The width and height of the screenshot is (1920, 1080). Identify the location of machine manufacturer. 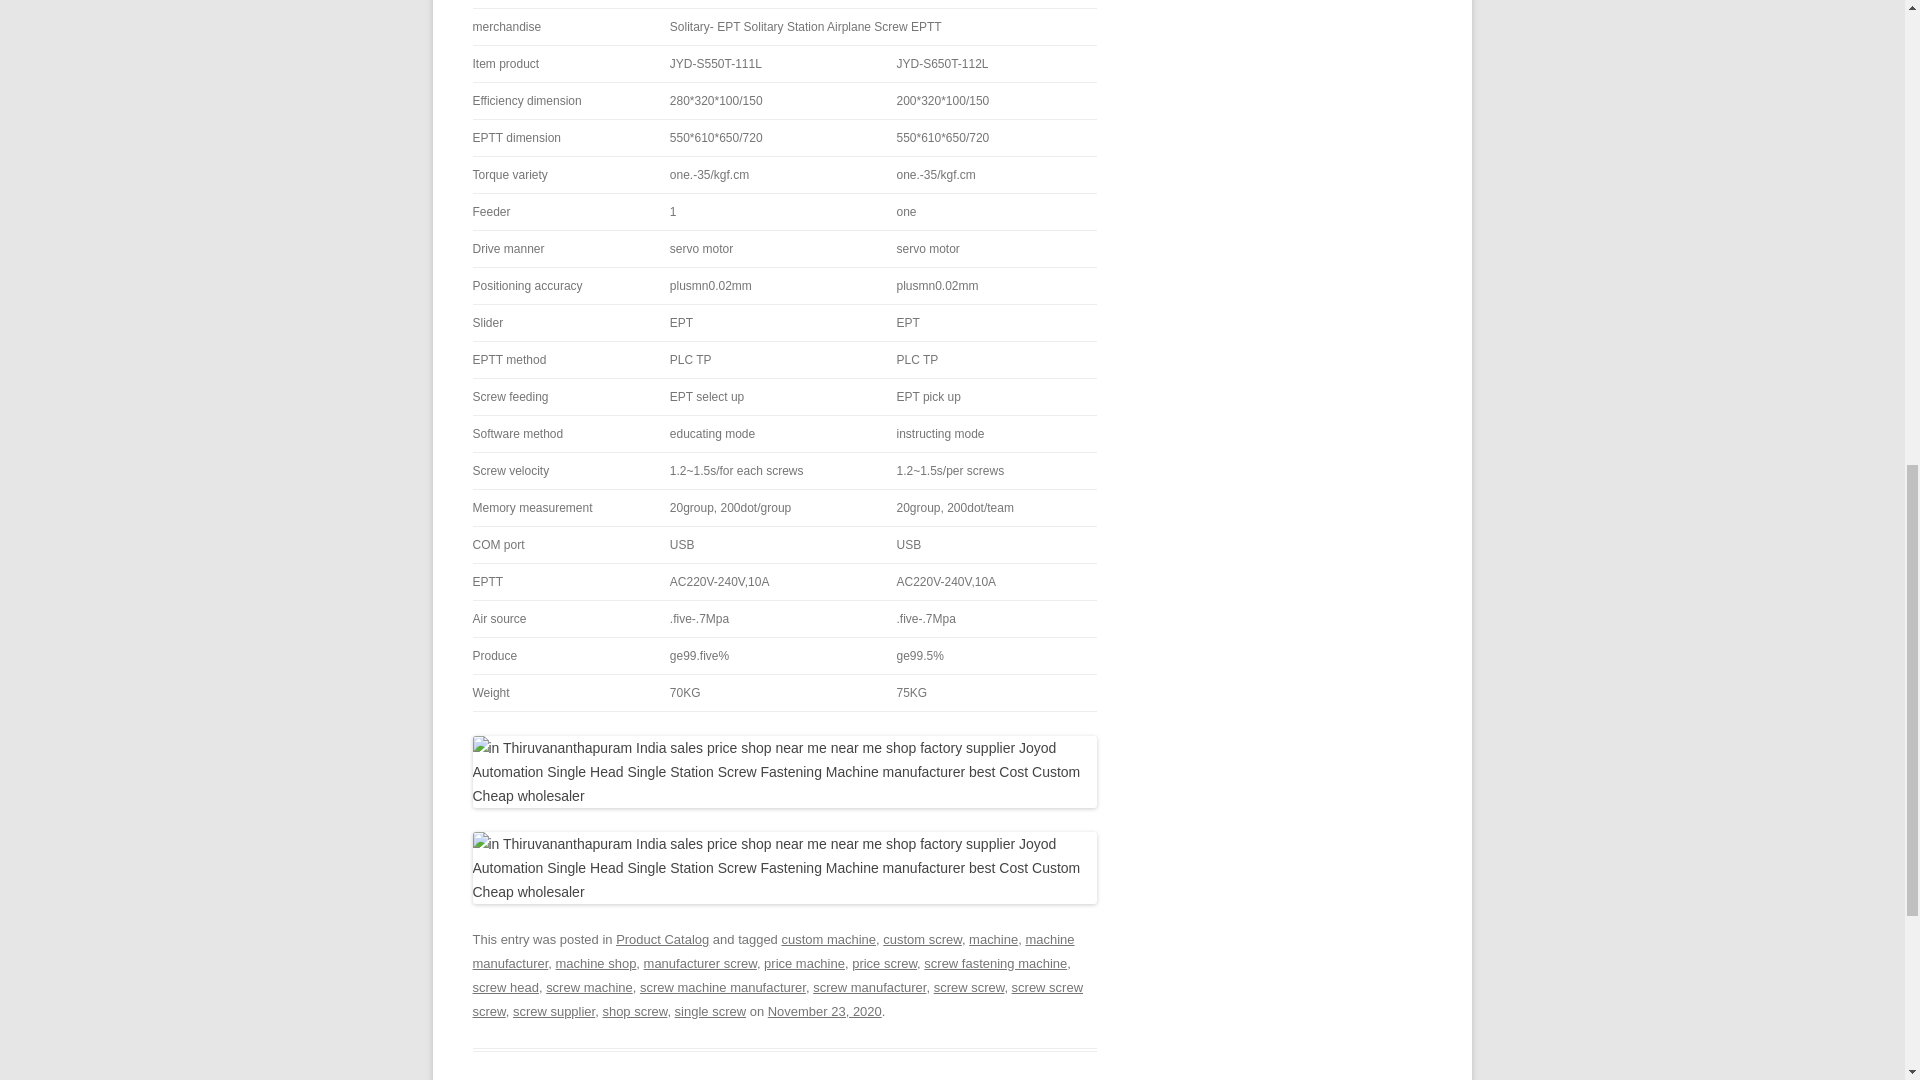
(772, 951).